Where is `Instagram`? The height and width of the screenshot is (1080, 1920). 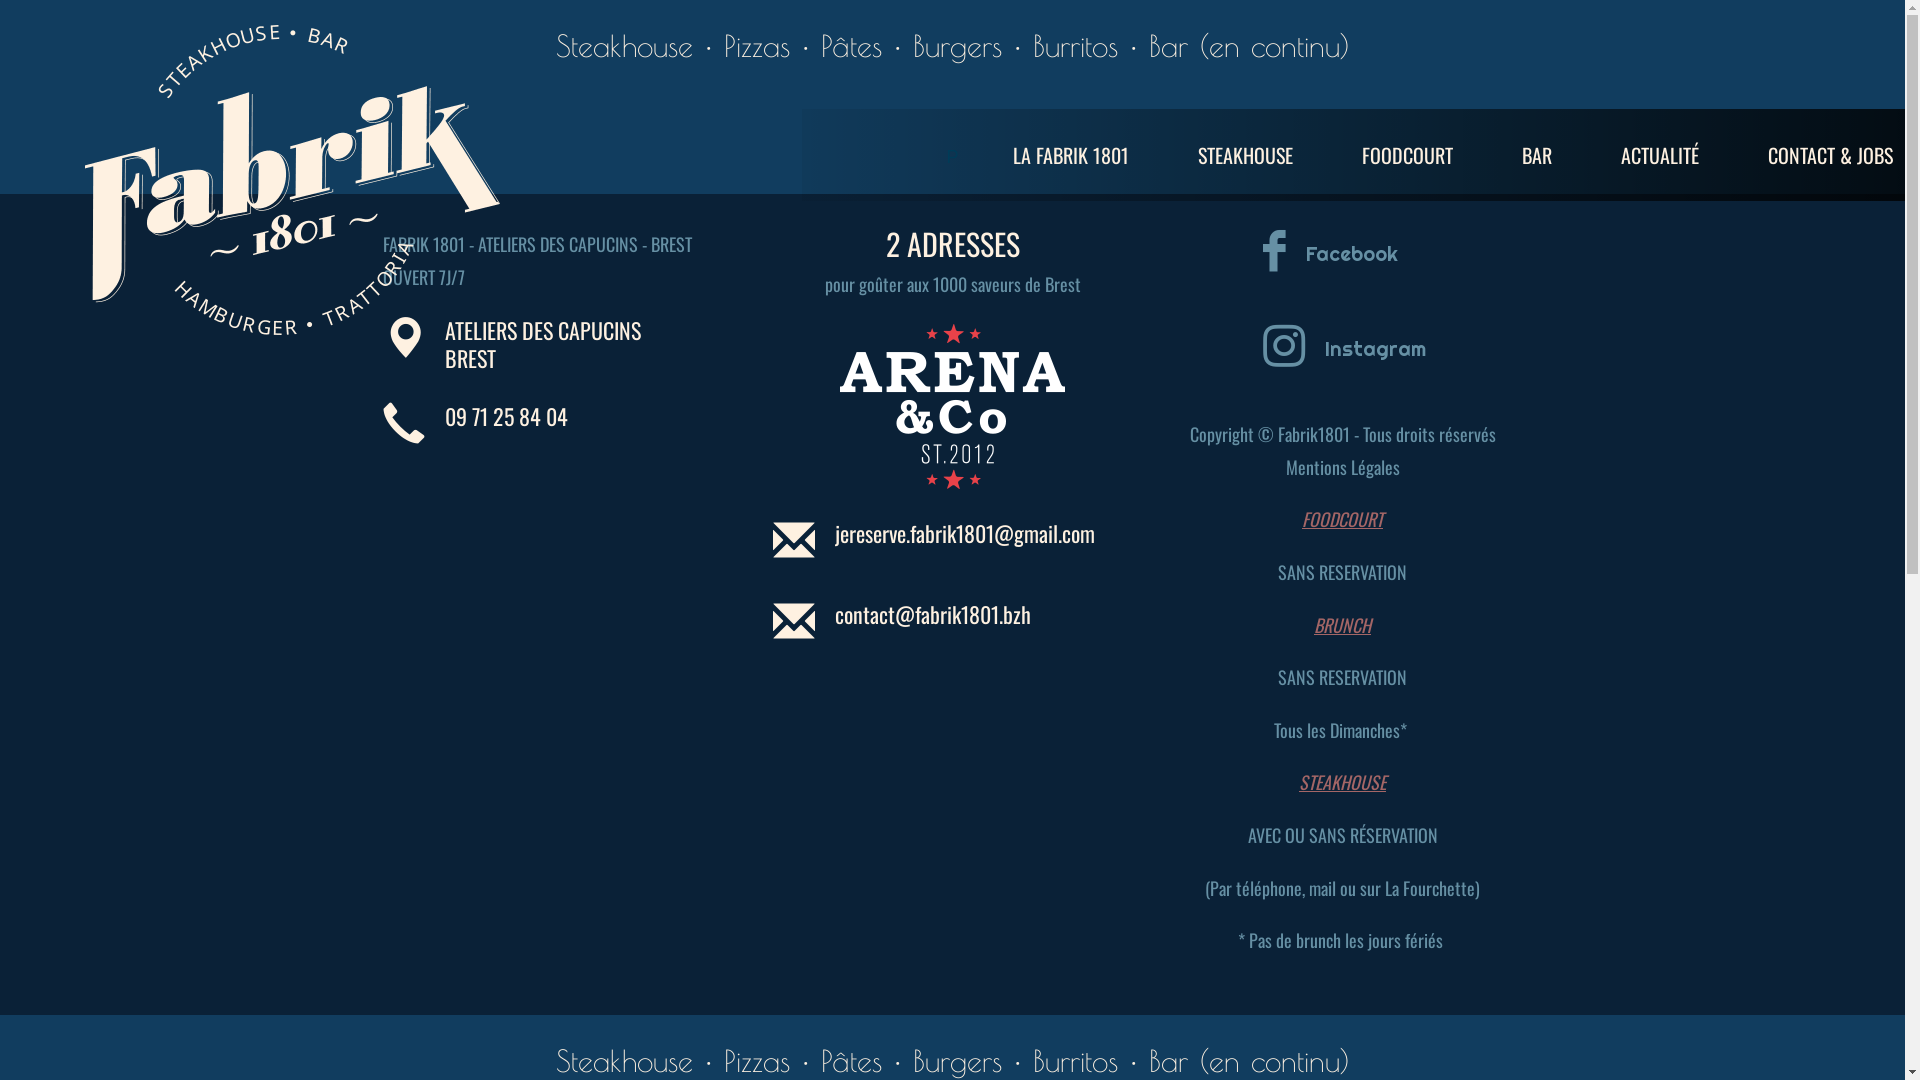 Instagram is located at coordinates (1374, 349).